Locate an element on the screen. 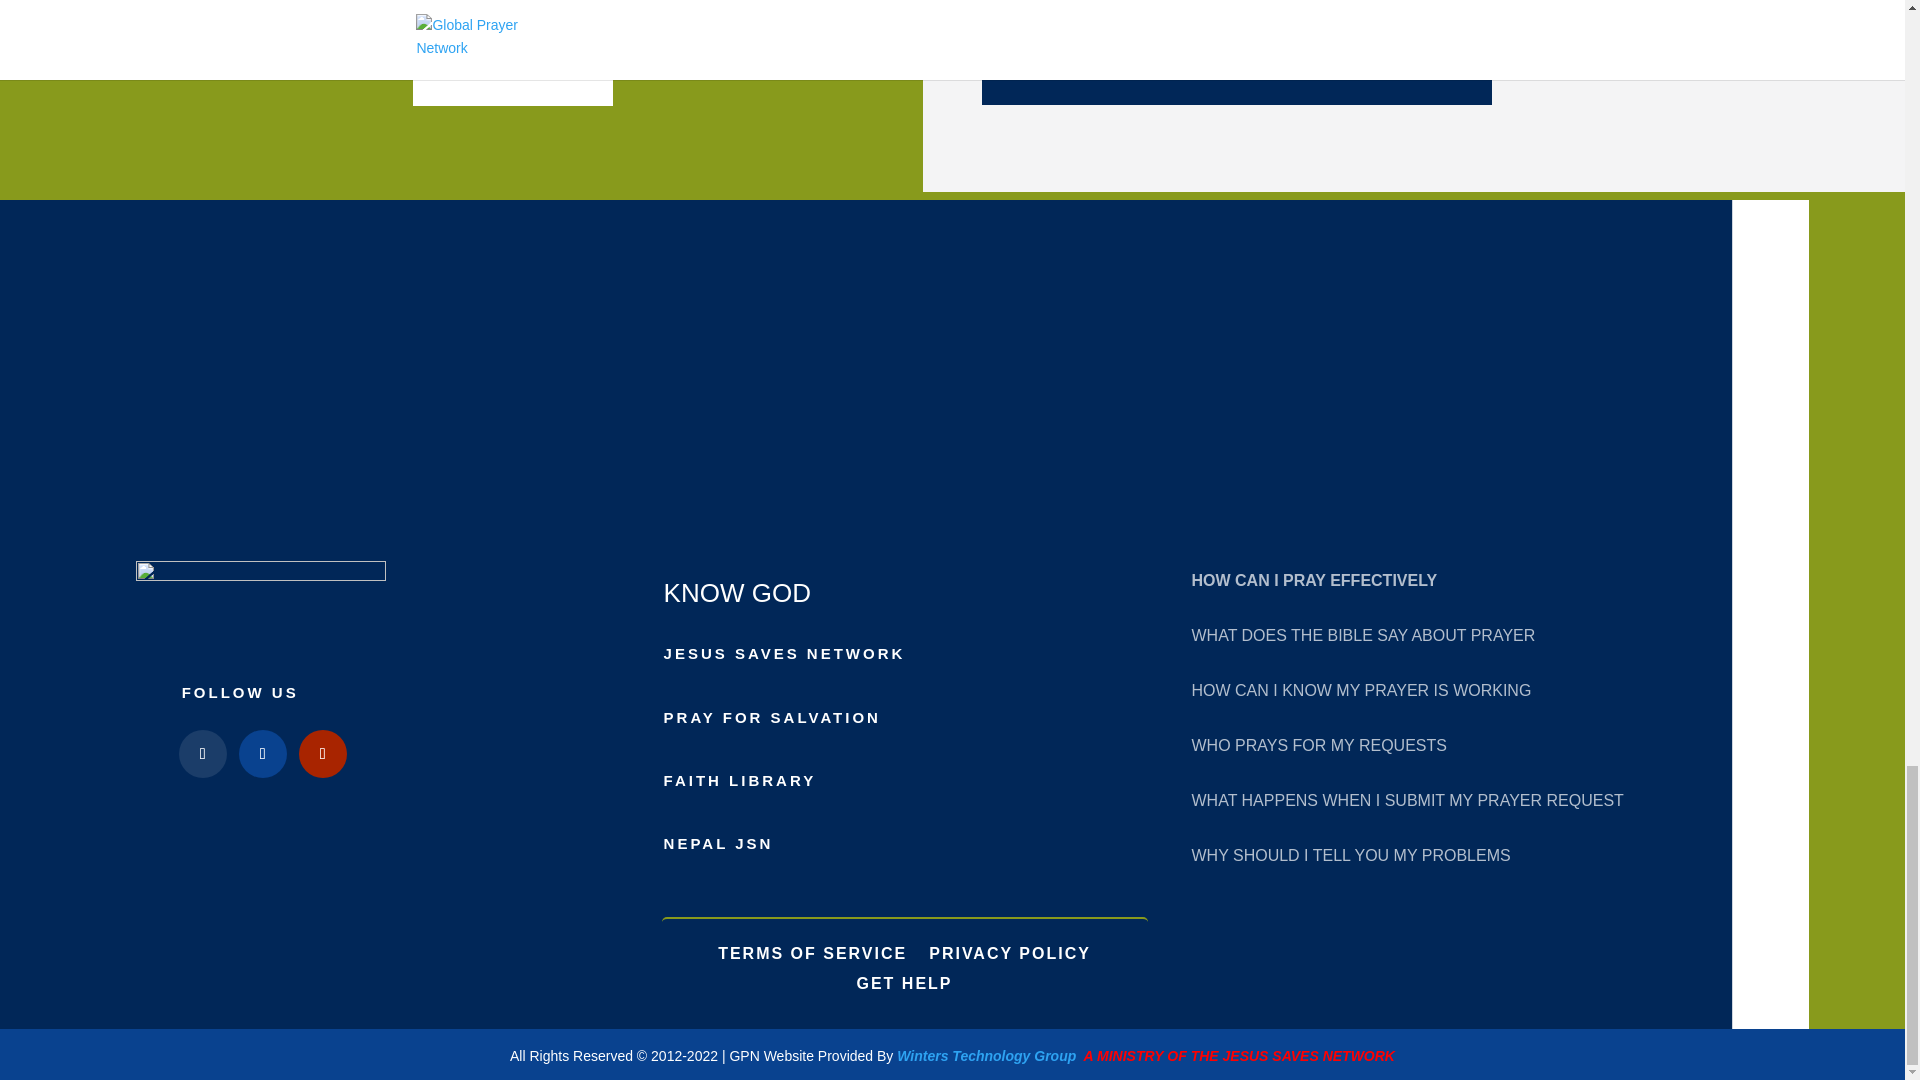 This screenshot has height=1080, width=1920. GPN Logo is located at coordinates (260, 607).